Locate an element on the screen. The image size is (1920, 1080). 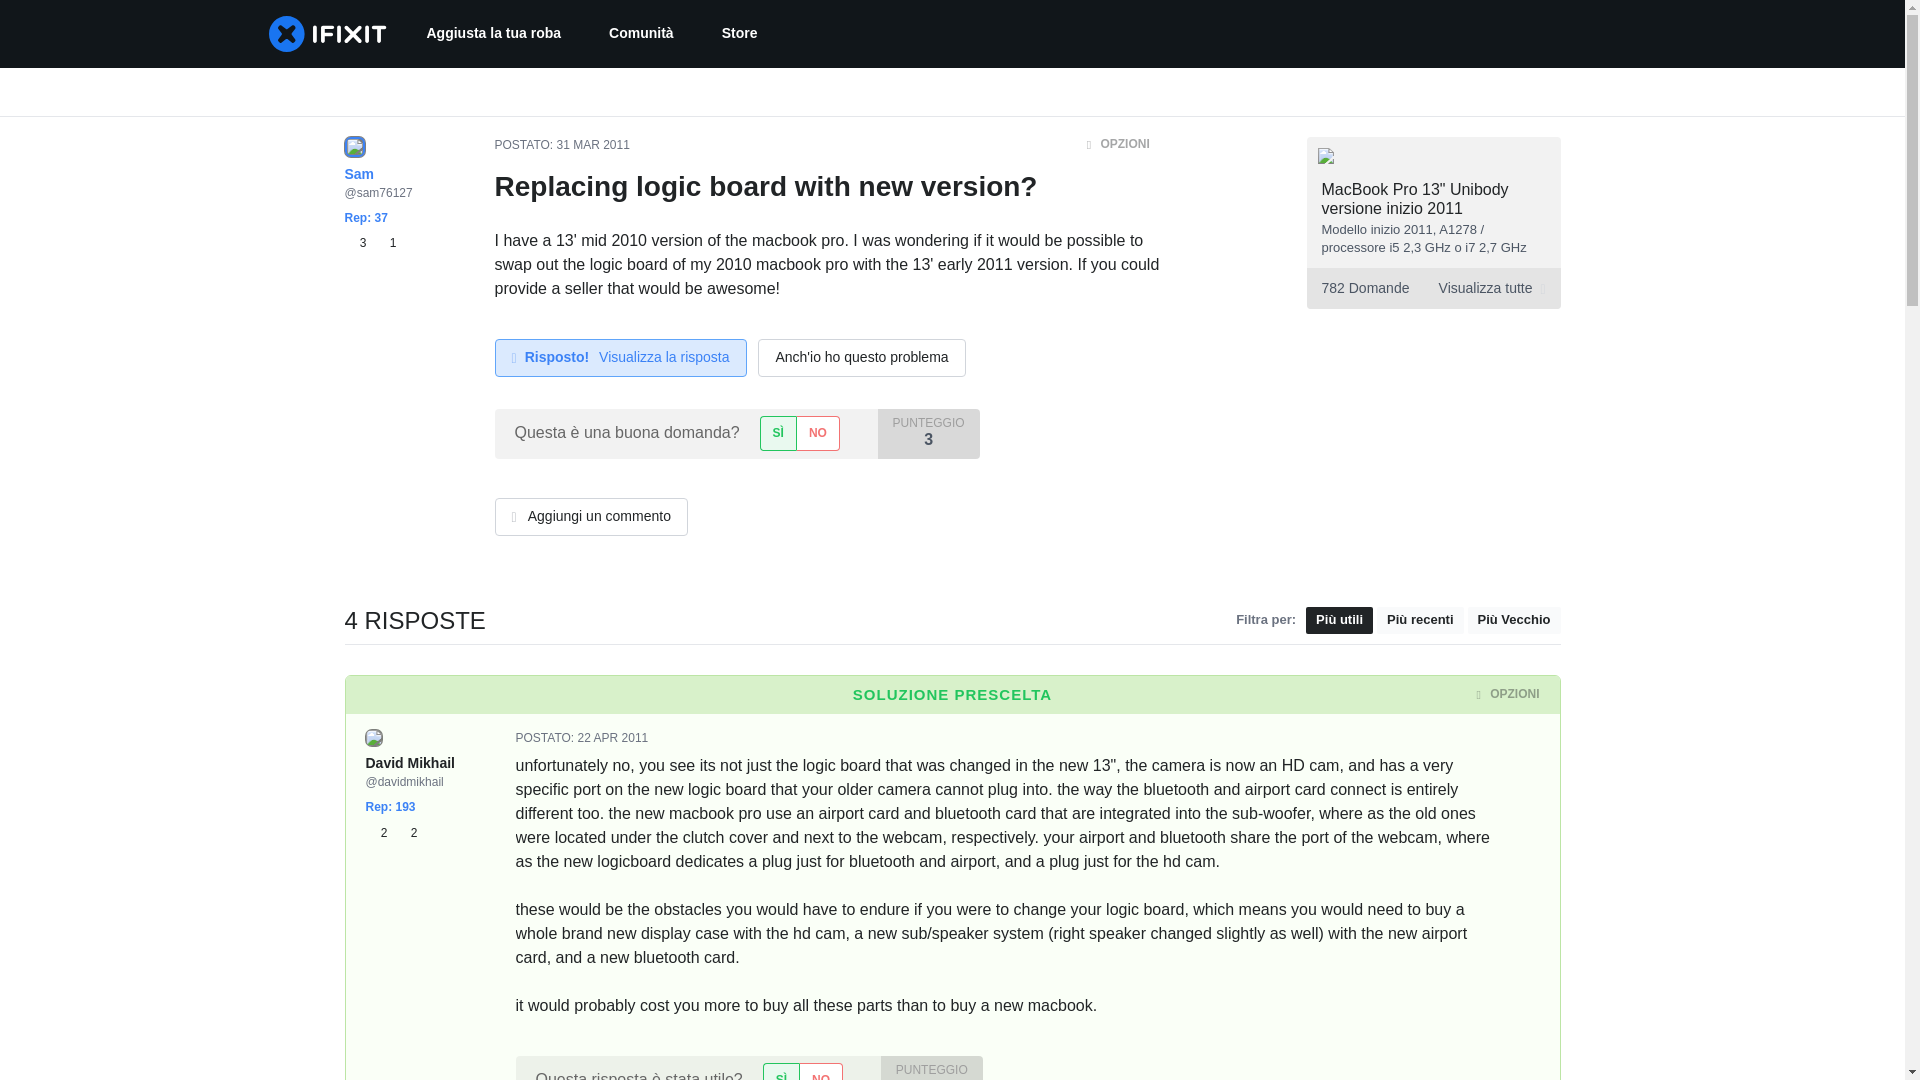
NO is located at coordinates (818, 433).